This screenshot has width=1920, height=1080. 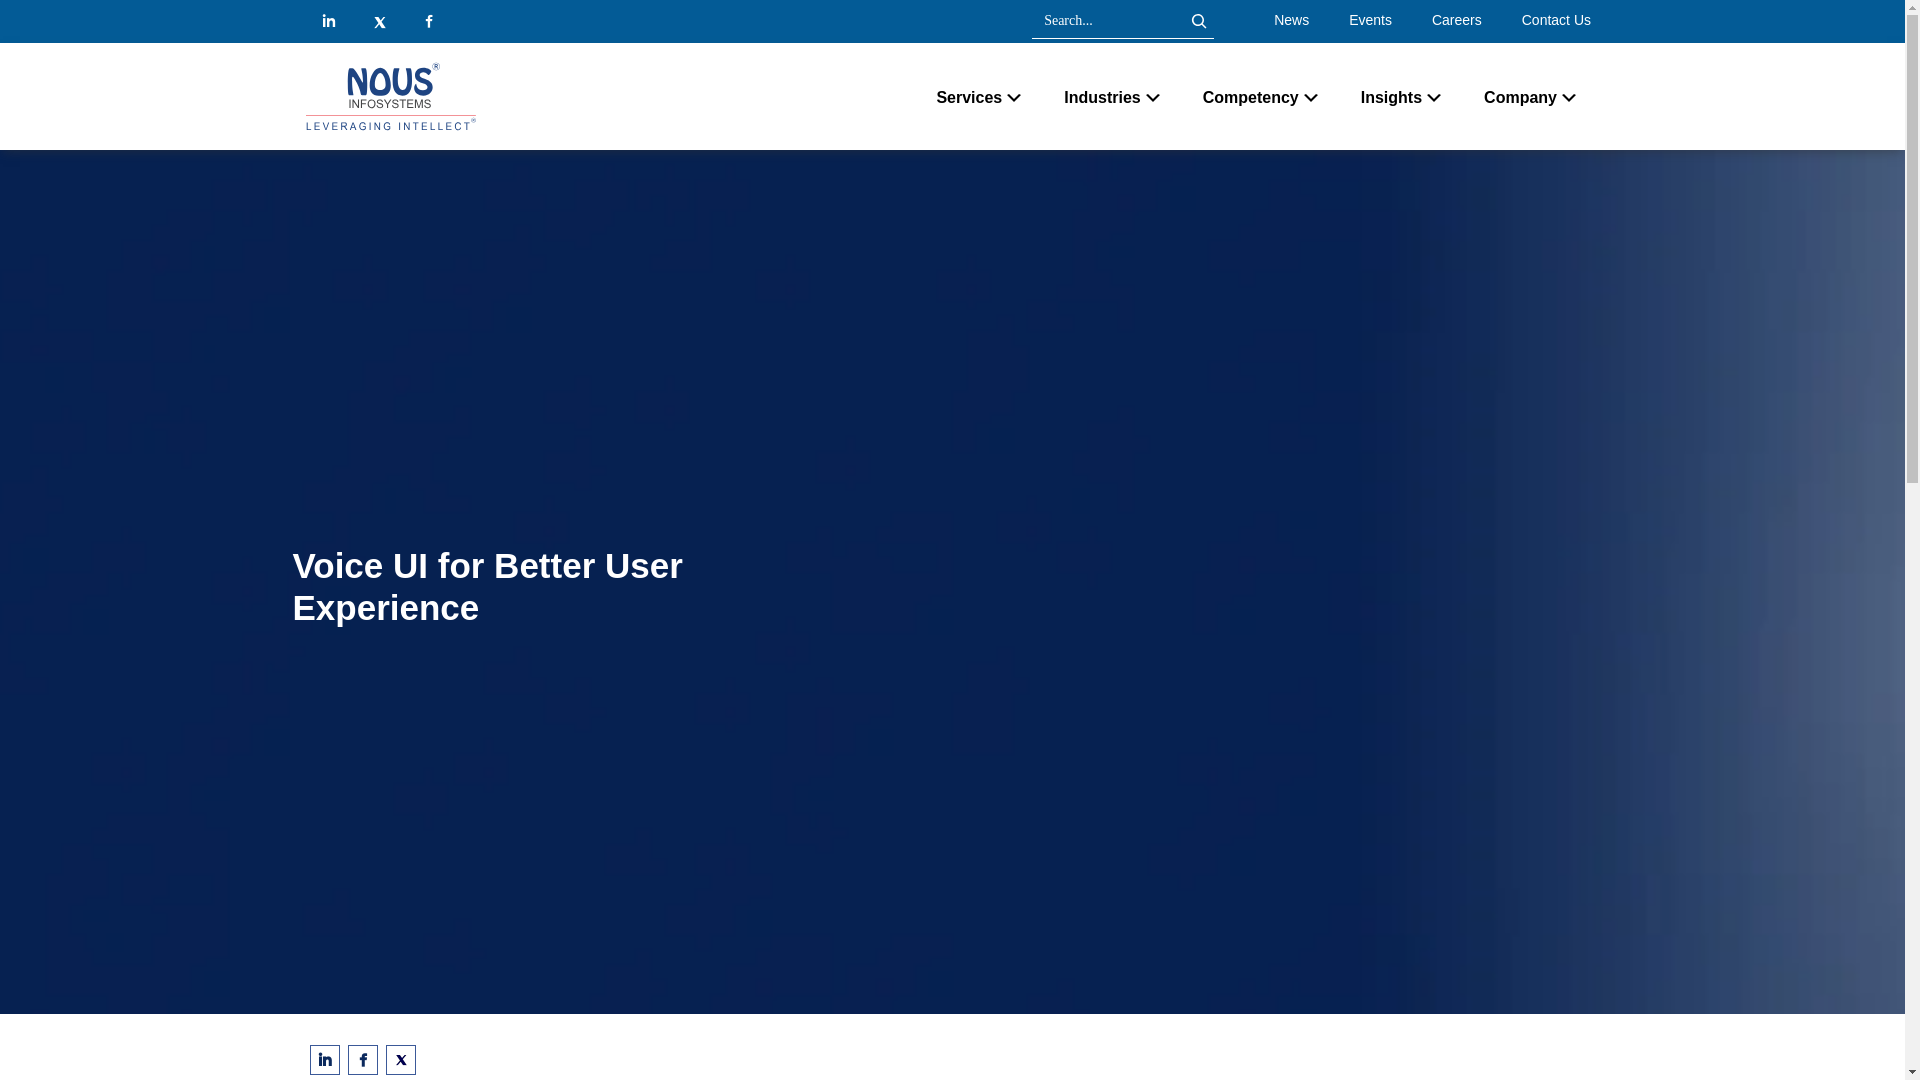 What do you see at coordinates (1456, 20) in the screenshot?
I see `Careers` at bounding box center [1456, 20].